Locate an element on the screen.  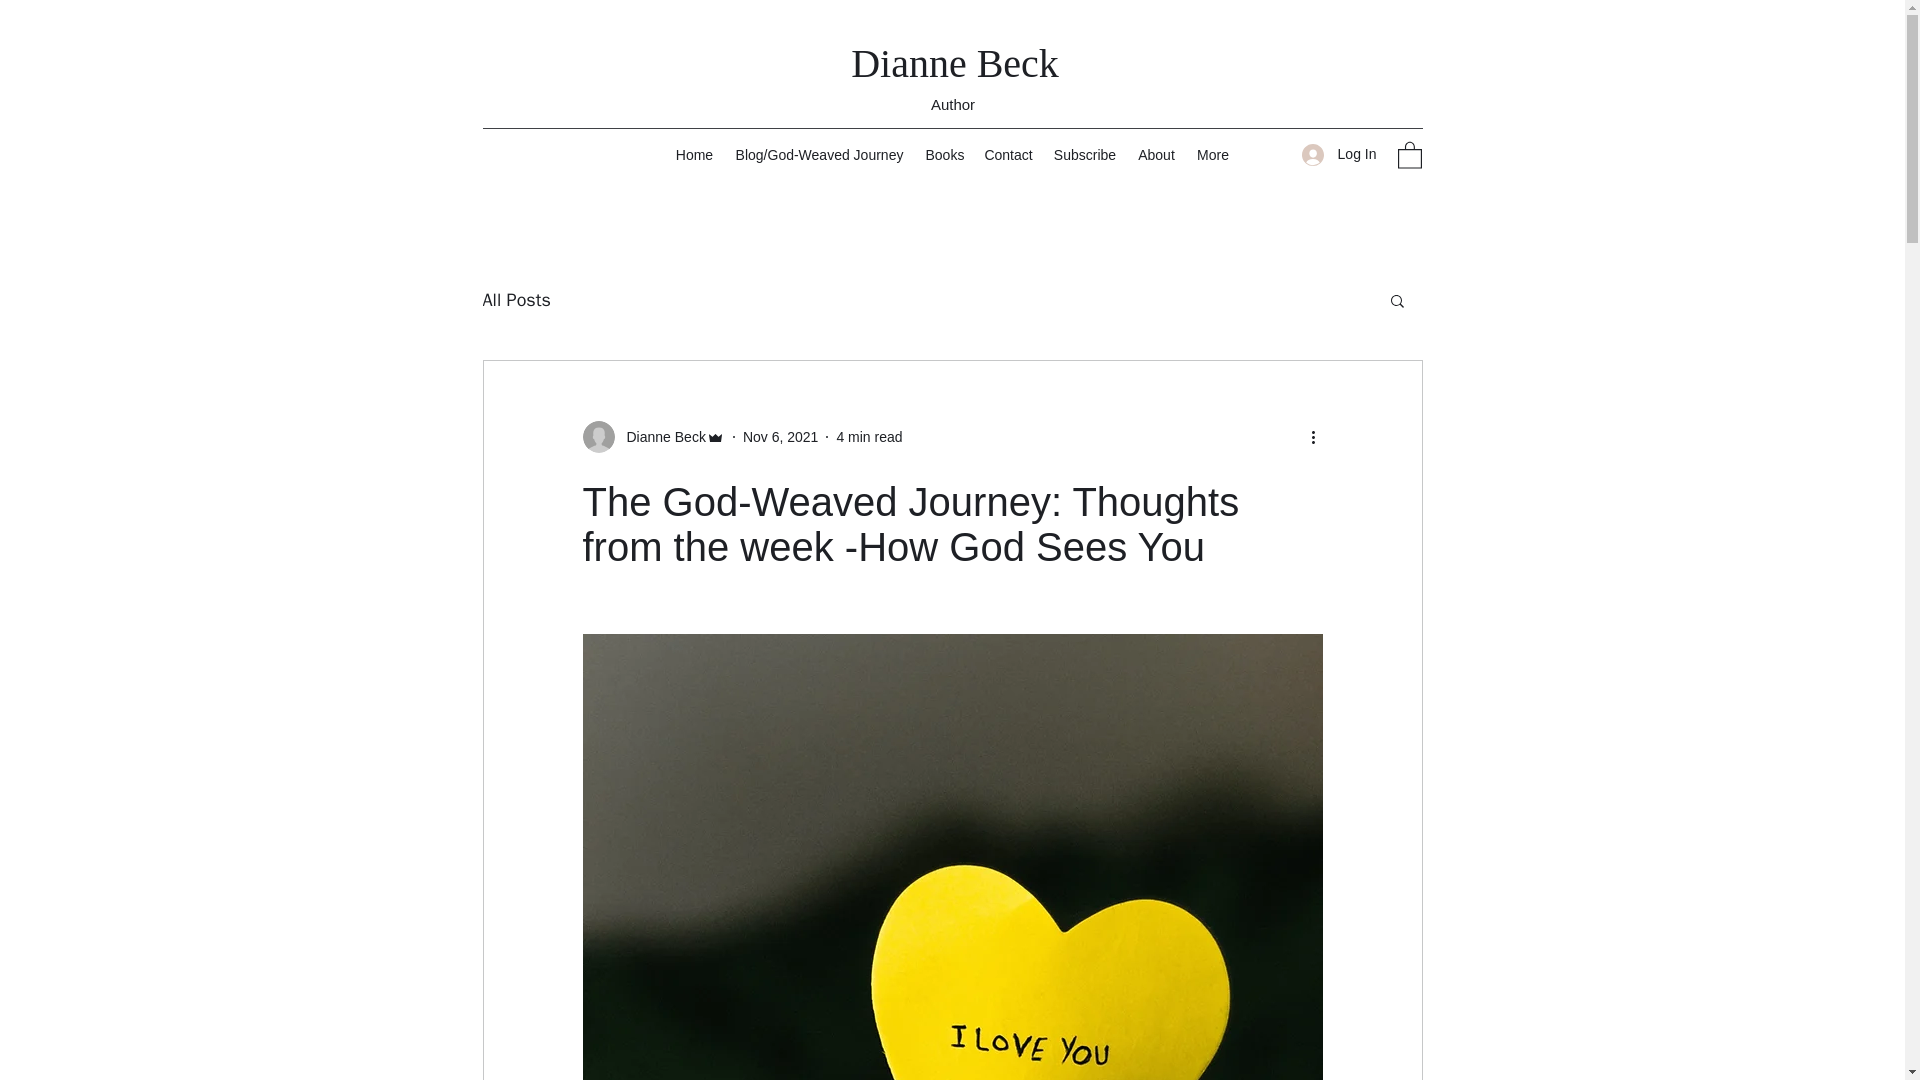
Log In is located at coordinates (1339, 154).